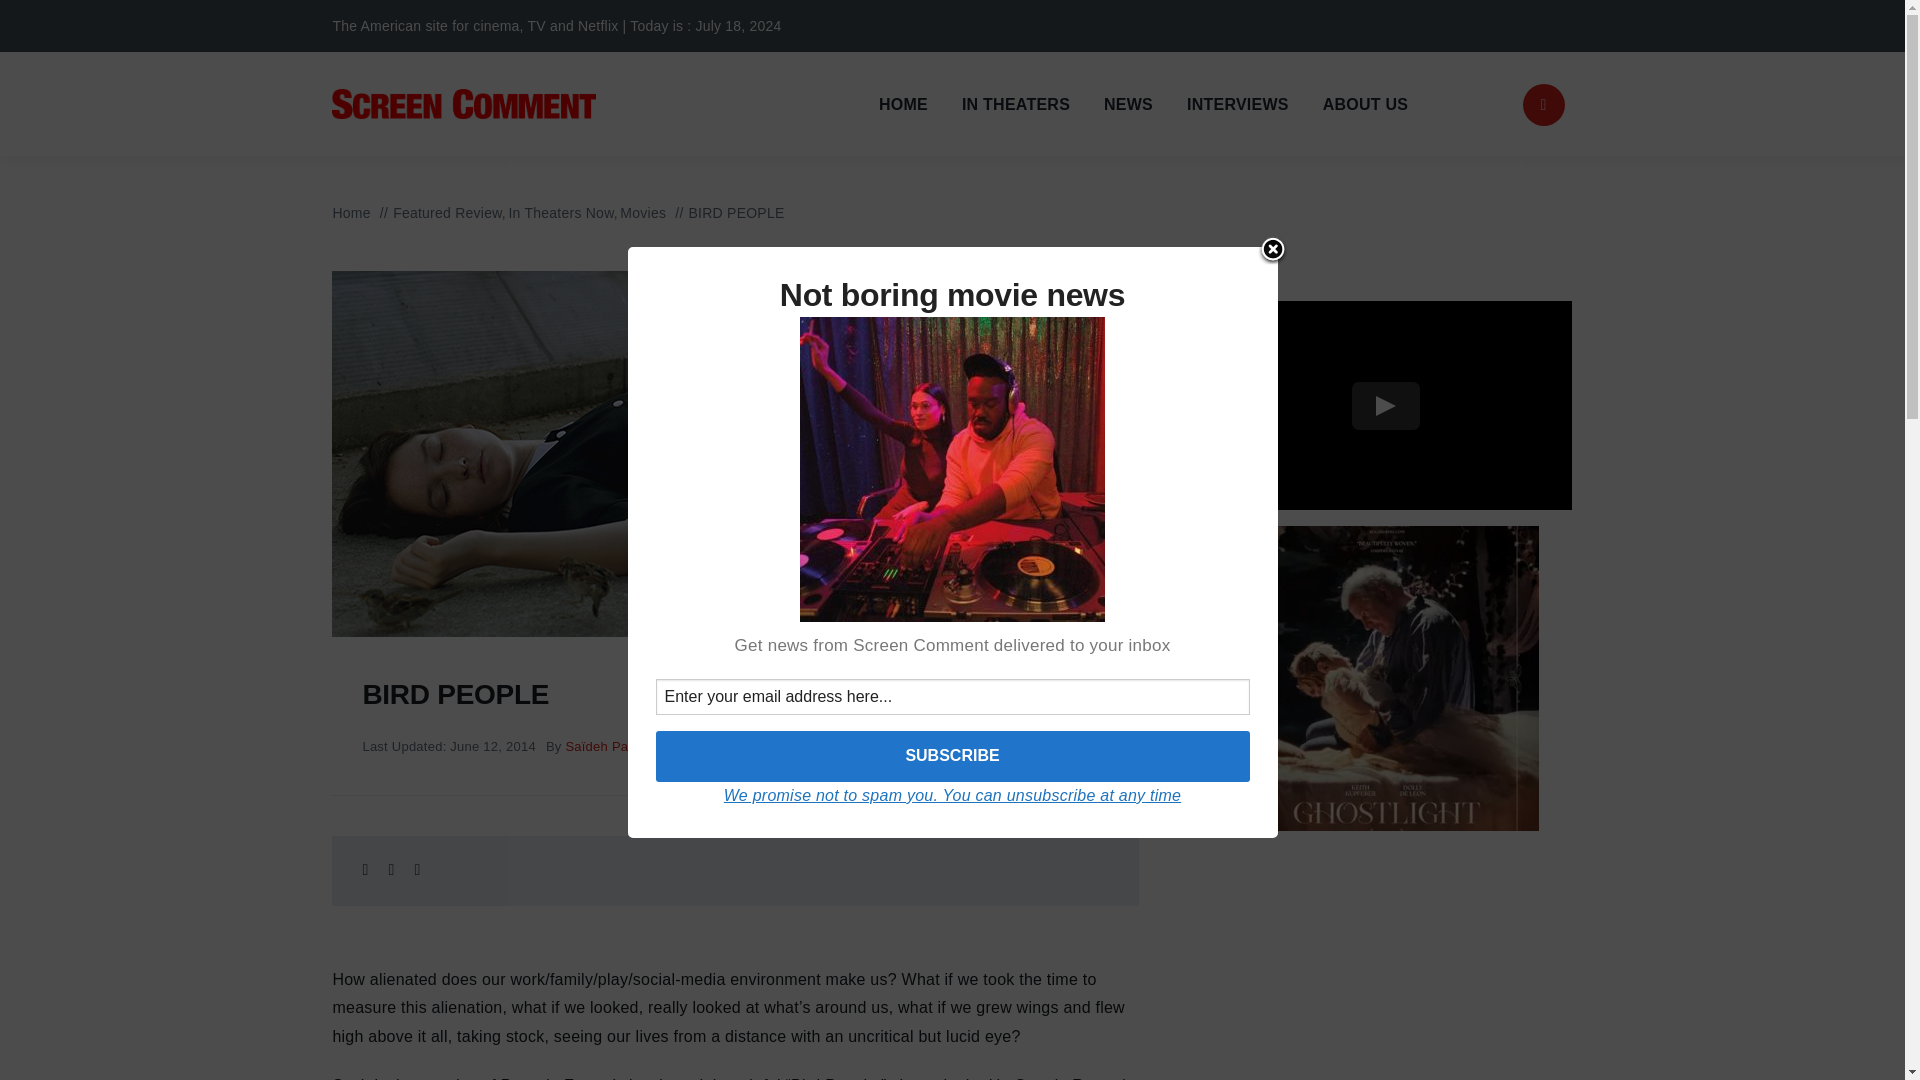 The image size is (1920, 1080). Describe the element at coordinates (1272, 250) in the screenshot. I see `Close` at that location.